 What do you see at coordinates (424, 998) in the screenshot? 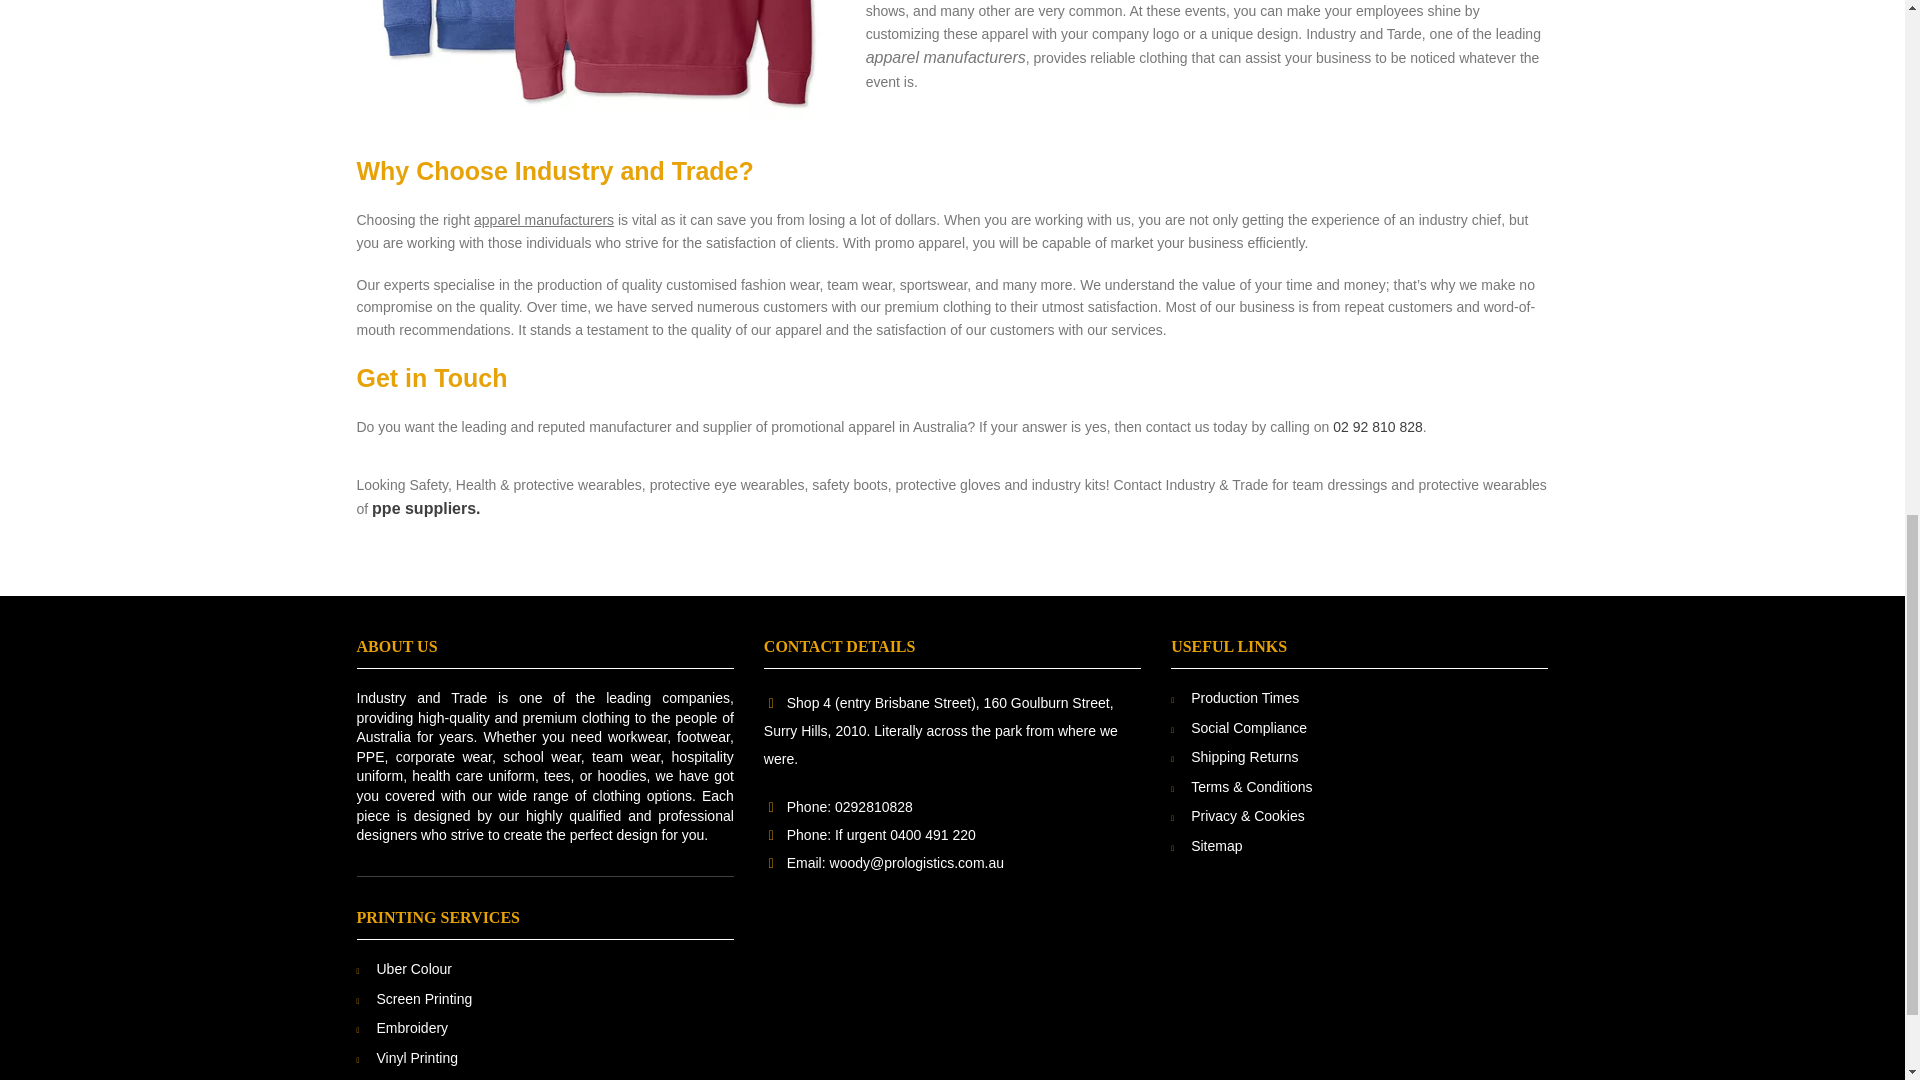
I see `Screen Printing` at bounding box center [424, 998].